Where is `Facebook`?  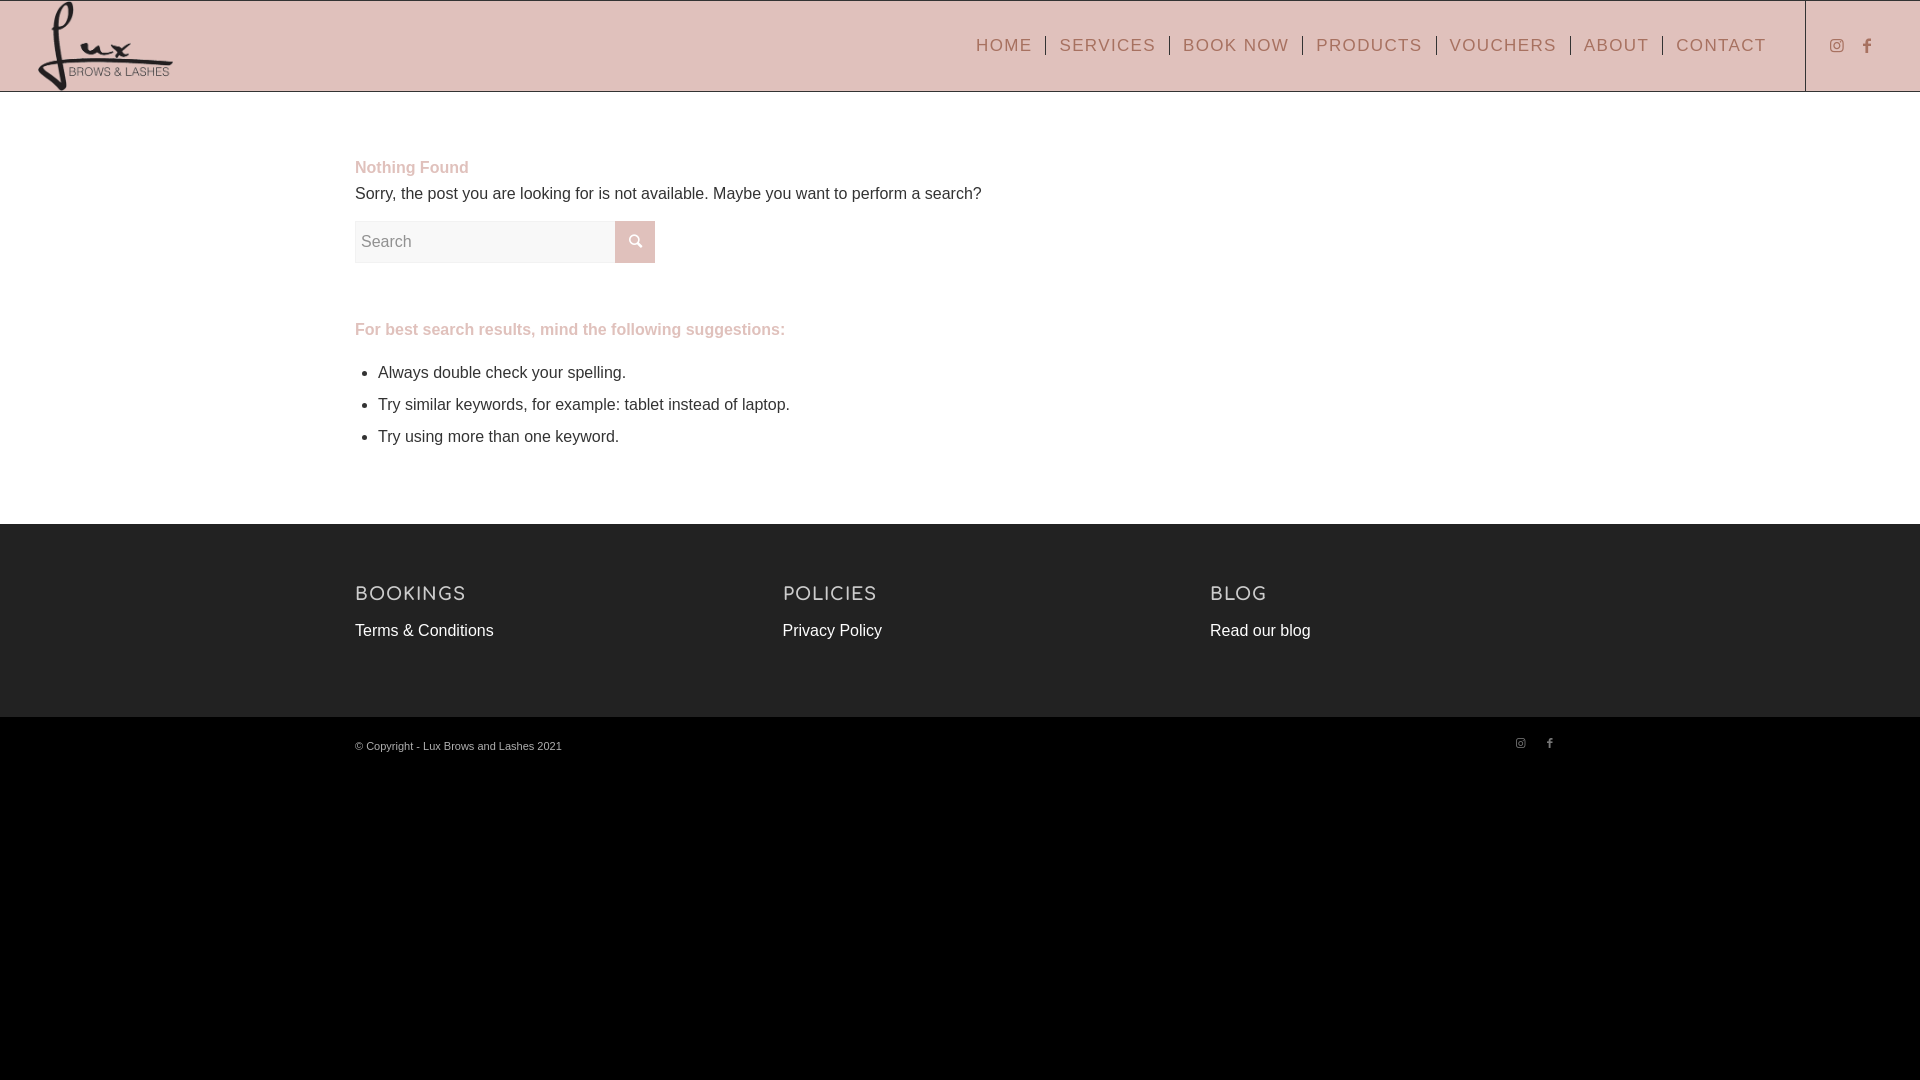
Facebook is located at coordinates (1867, 45).